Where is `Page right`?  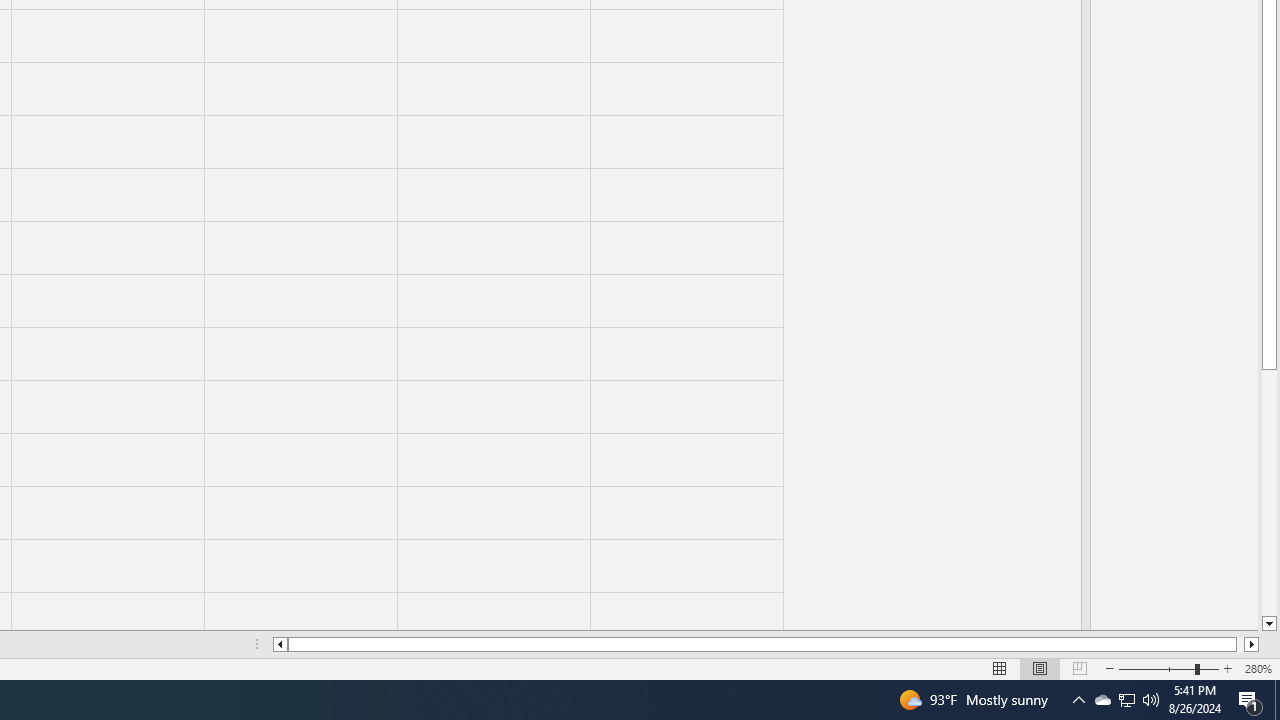 Page right is located at coordinates (1240, 644).